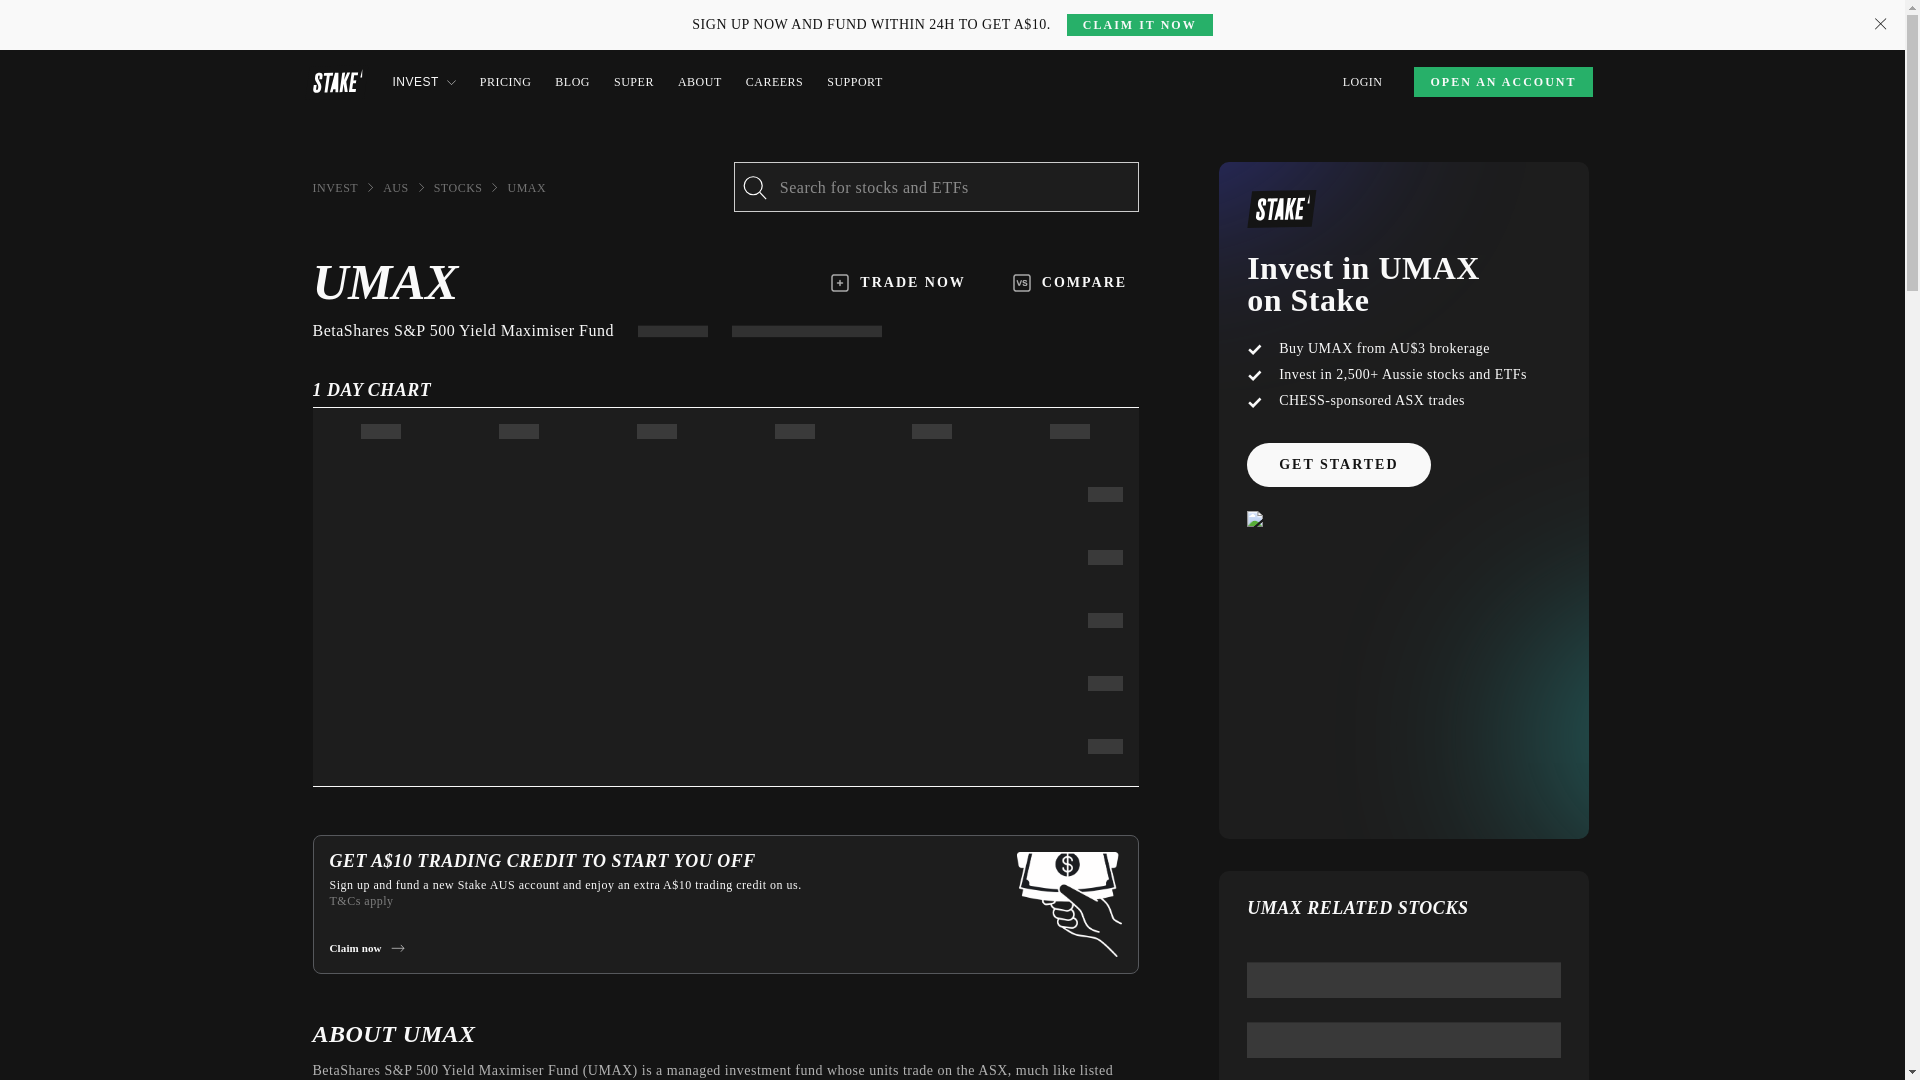 The height and width of the screenshot is (1080, 1920). I want to click on PRICING, so click(506, 82).